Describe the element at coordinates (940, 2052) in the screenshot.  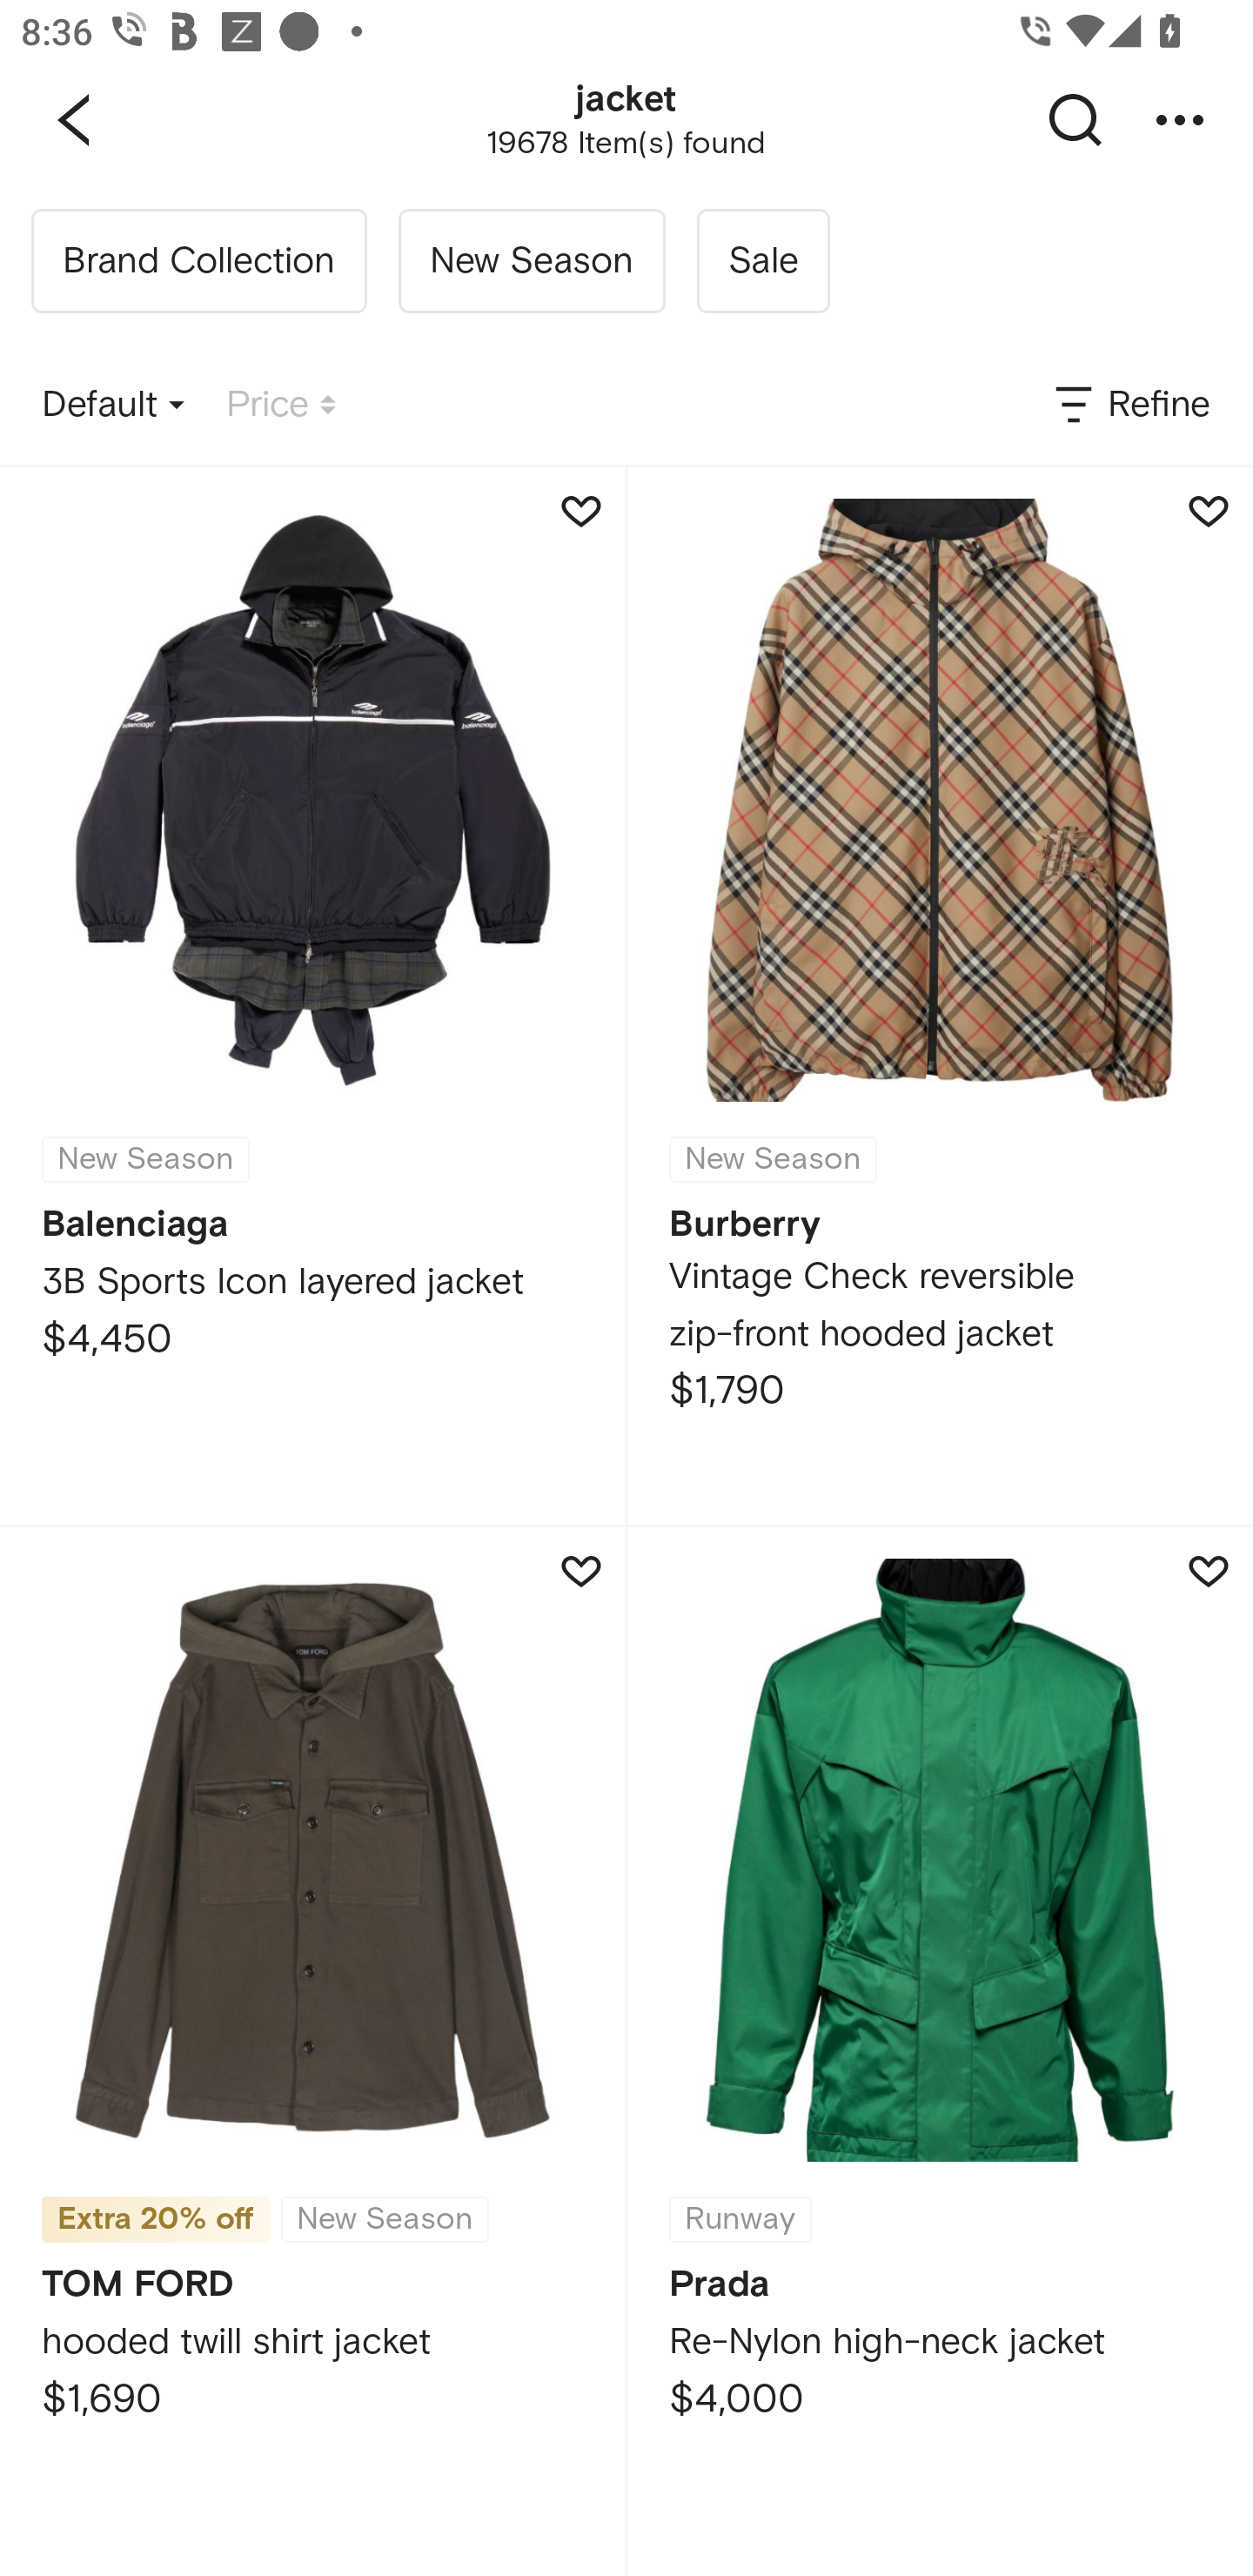
I see `Runway Prada Re-Nylon high-neck jacket $4,000` at that location.